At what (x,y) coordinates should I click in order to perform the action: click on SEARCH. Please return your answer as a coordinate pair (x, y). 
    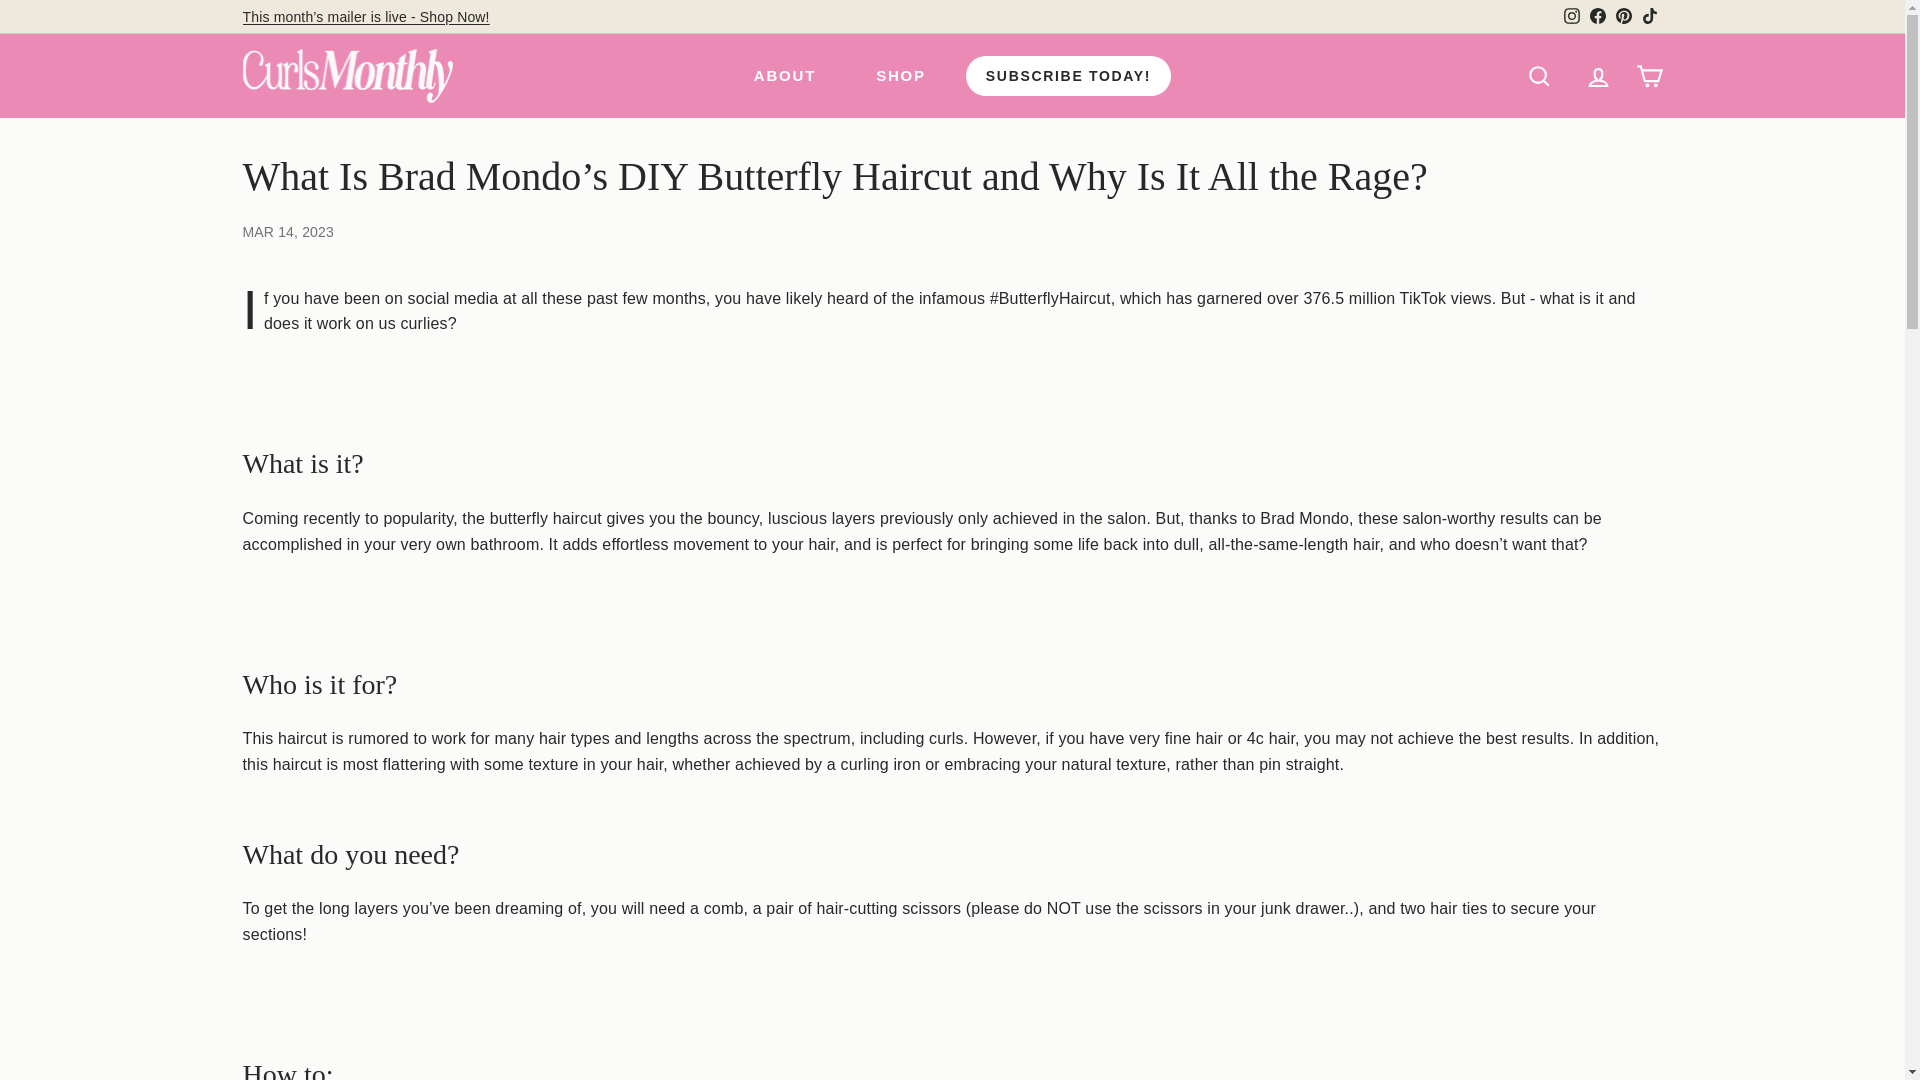
    Looking at the image, I should click on (1538, 76).